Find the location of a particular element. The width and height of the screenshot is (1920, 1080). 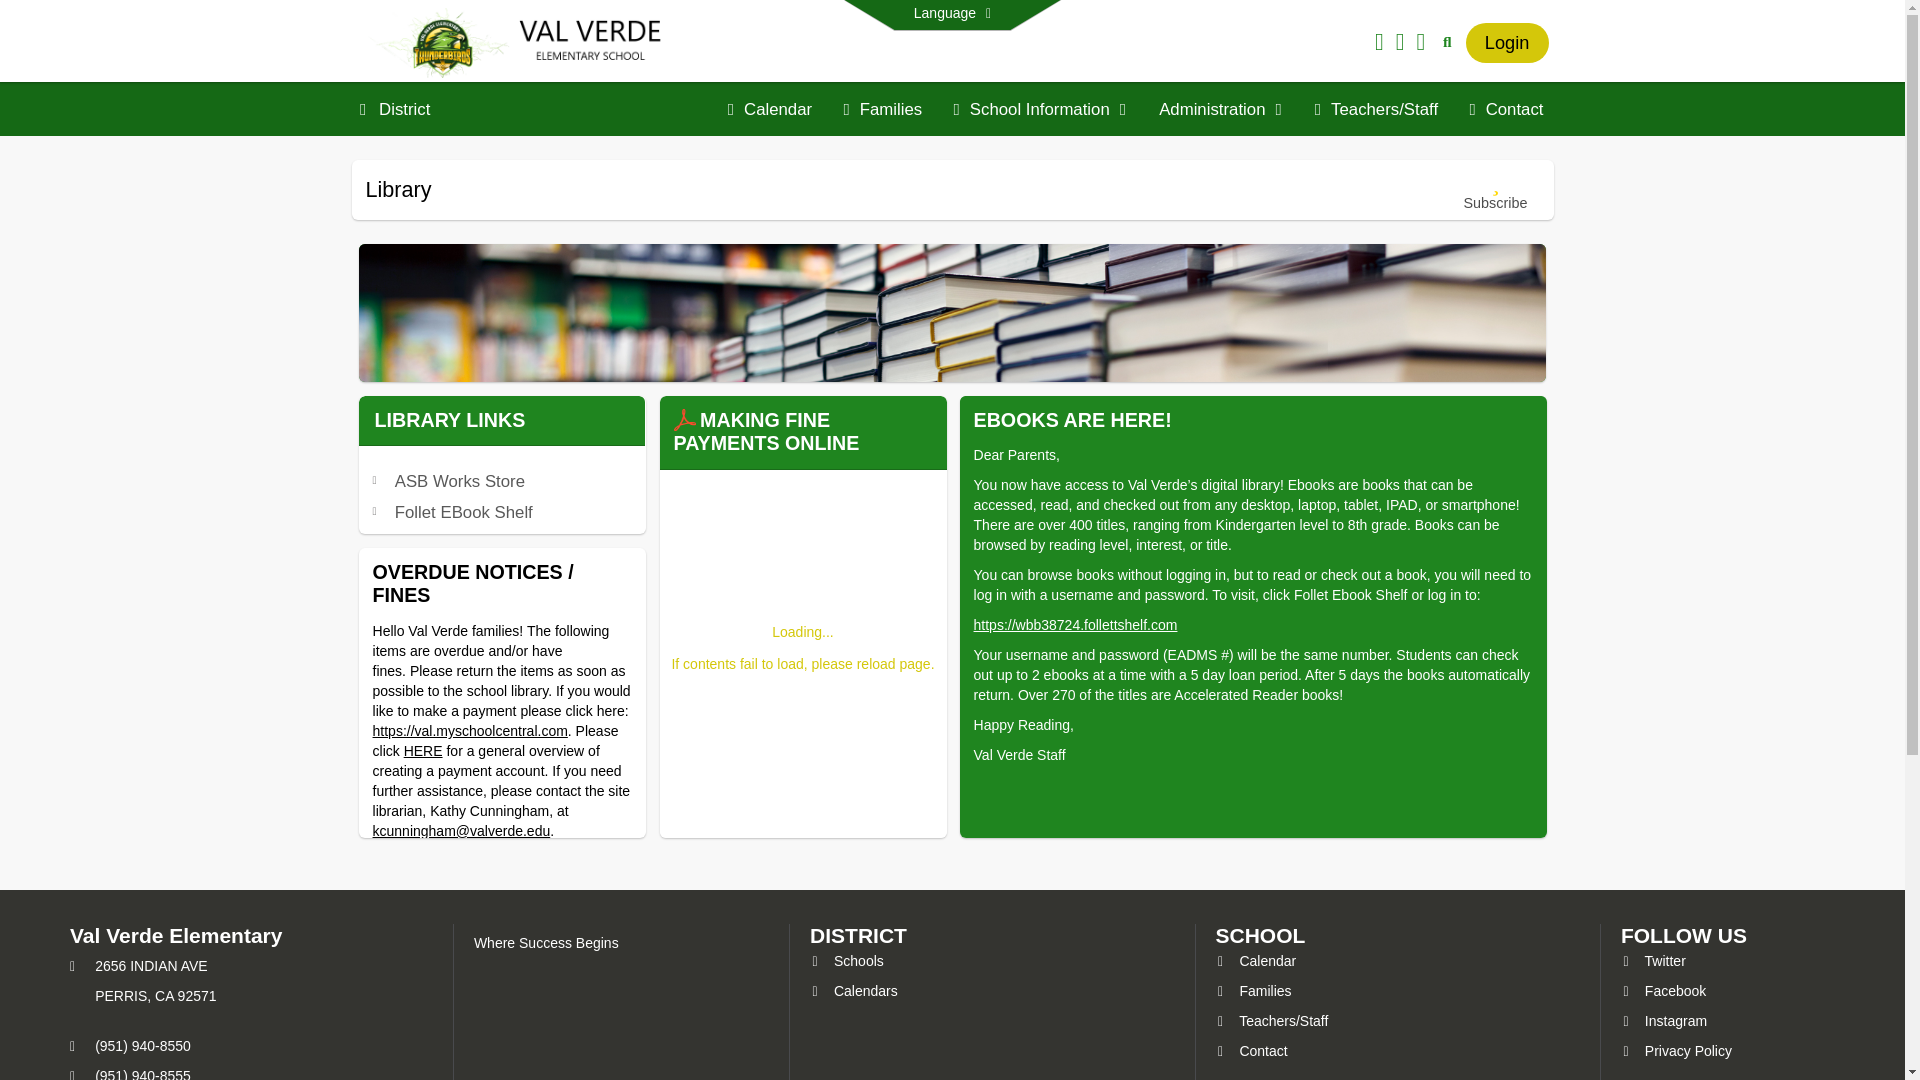

DISTRICT is located at coordinates (858, 936).